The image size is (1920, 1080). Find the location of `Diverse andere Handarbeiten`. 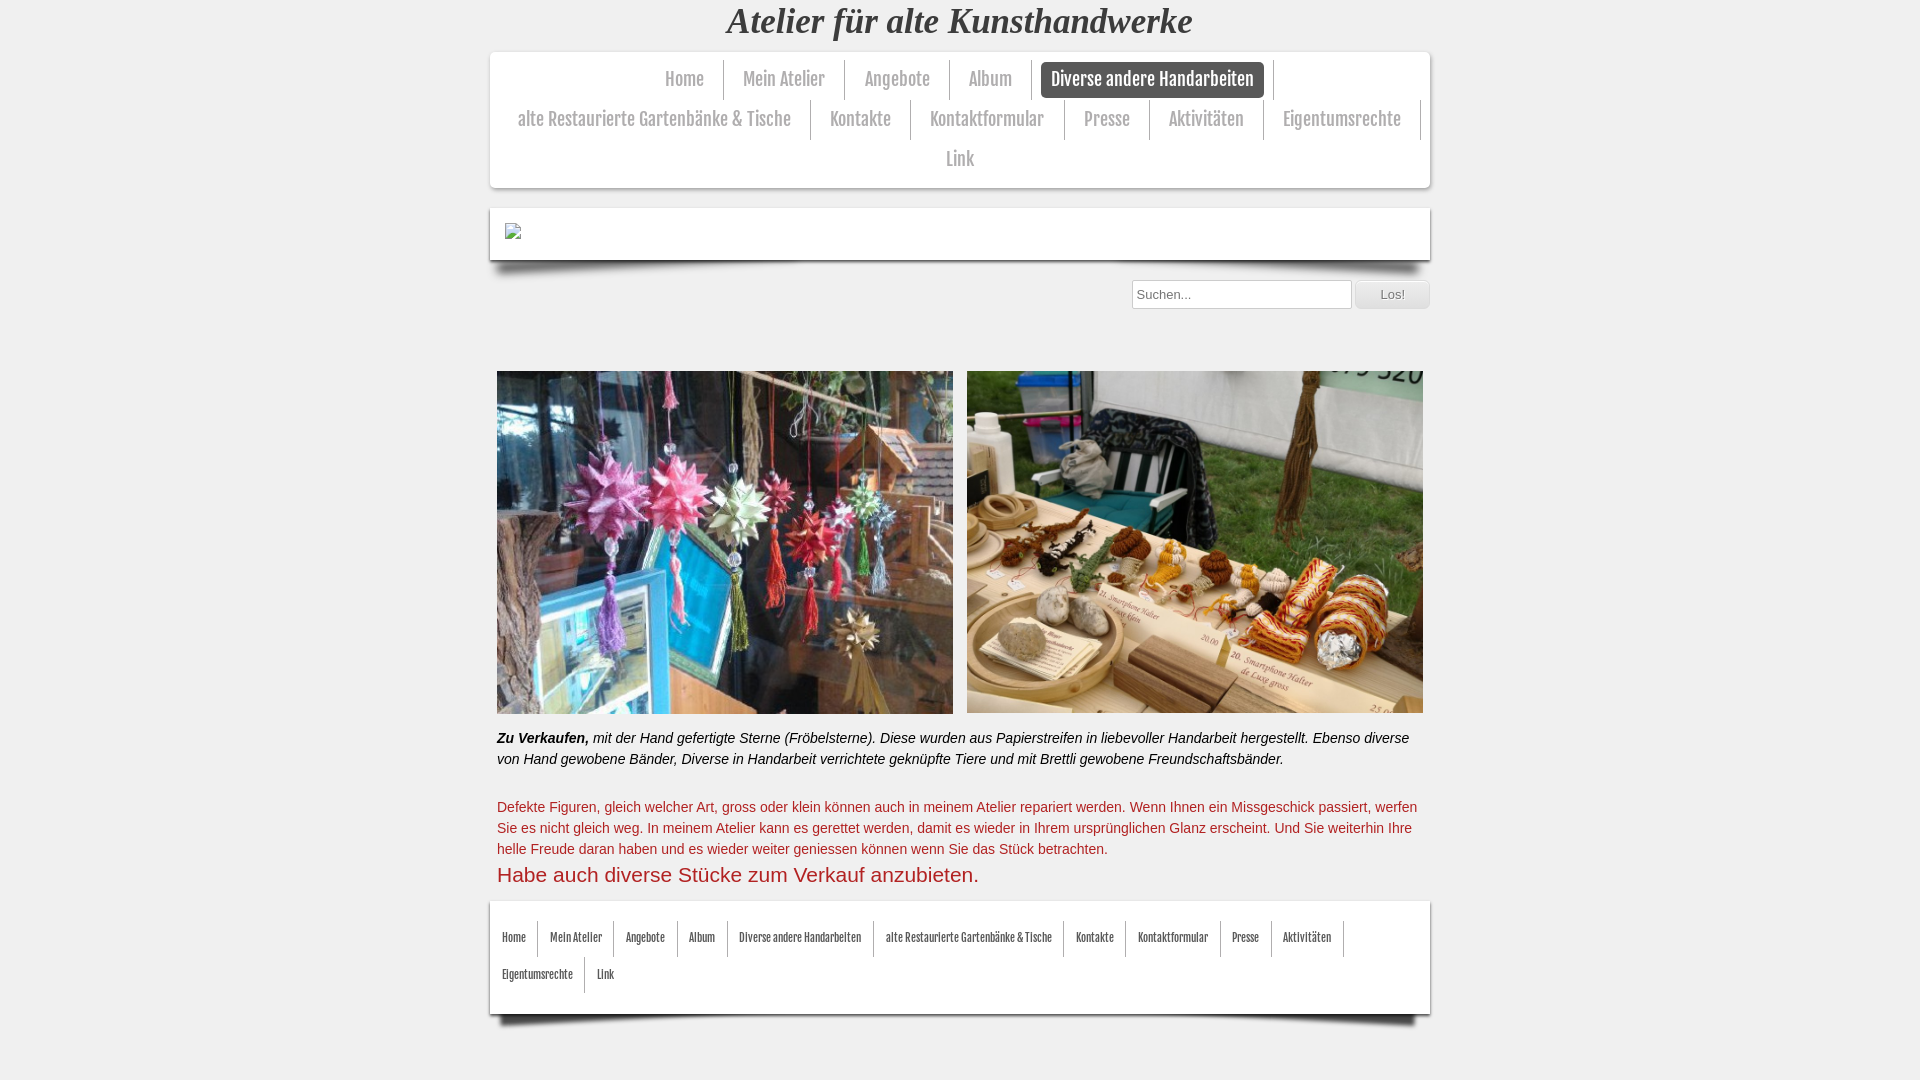

Diverse andere Handarbeiten is located at coordinates (800, 938).